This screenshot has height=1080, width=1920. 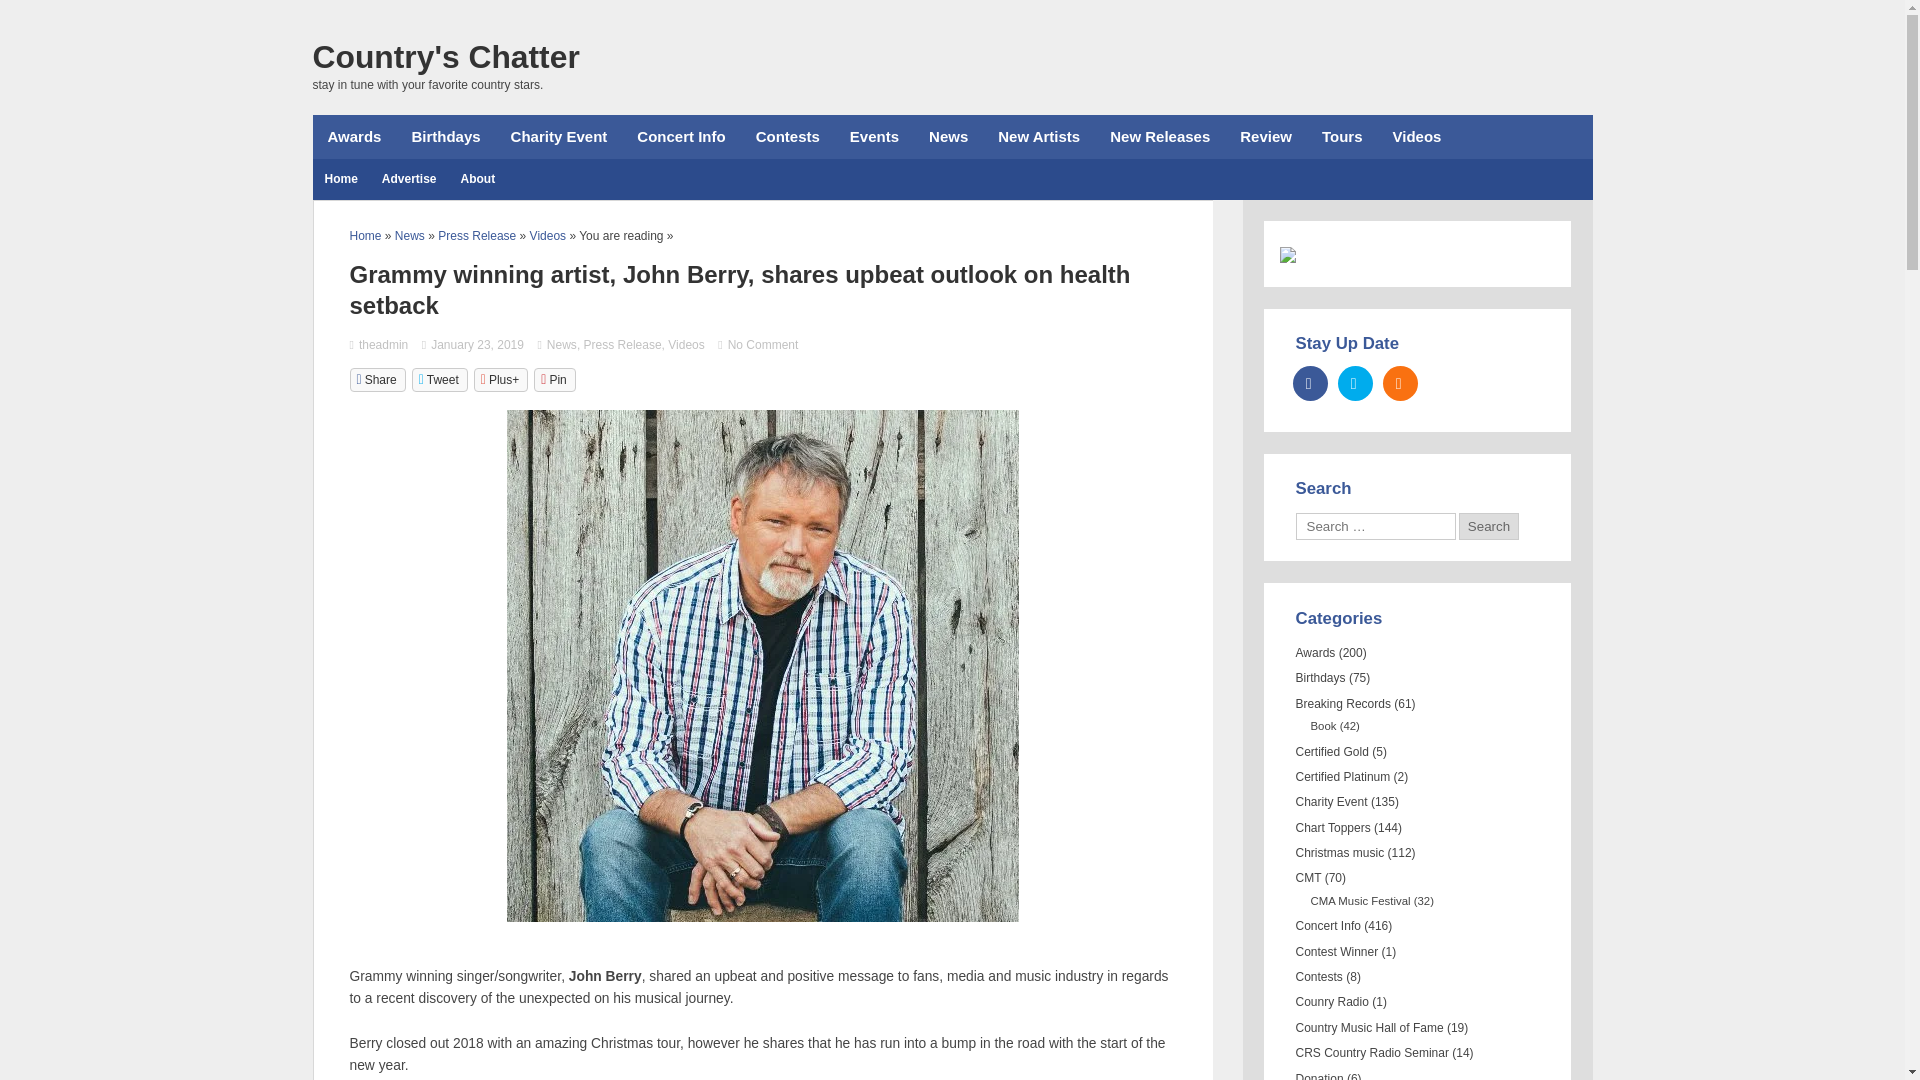 I want to click on New Releases, so click(x=1159, y=136).